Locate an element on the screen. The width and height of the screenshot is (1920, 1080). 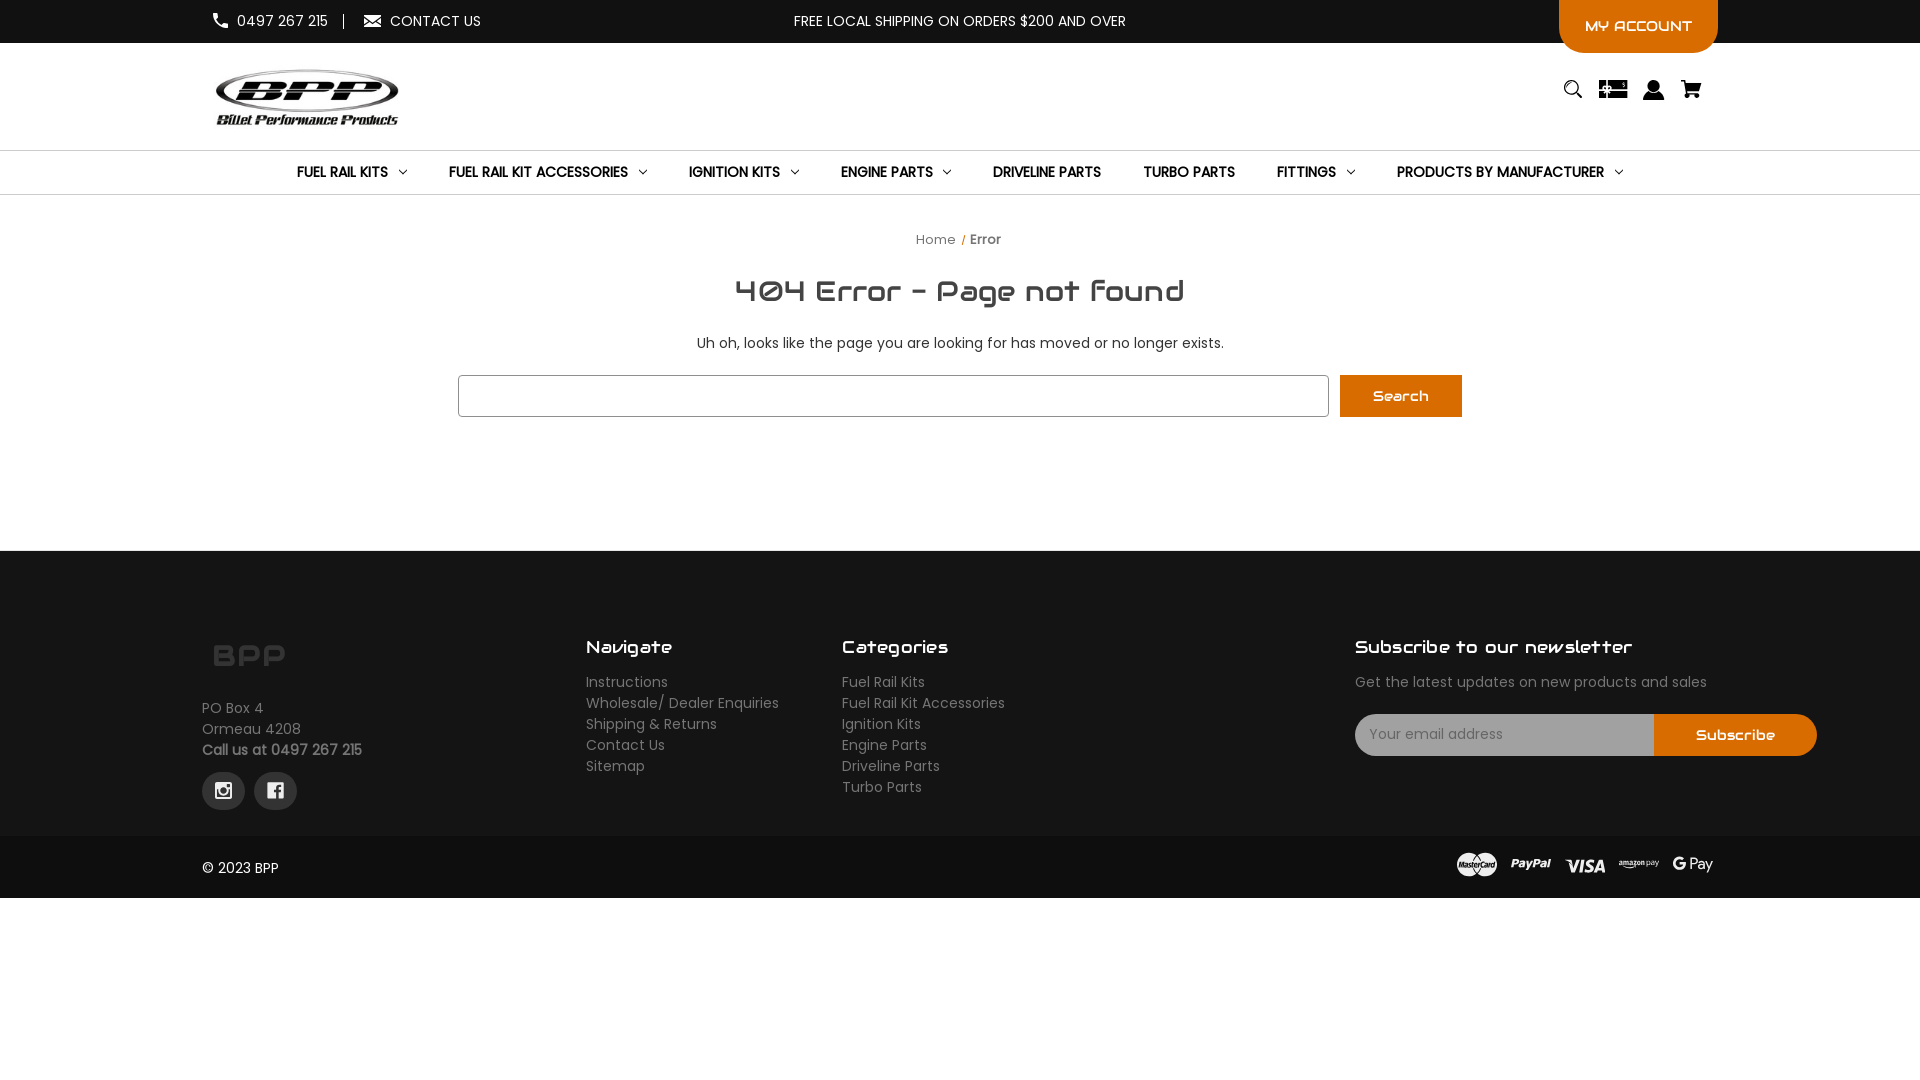
Subscribe is located at coordinates (1736, 735).